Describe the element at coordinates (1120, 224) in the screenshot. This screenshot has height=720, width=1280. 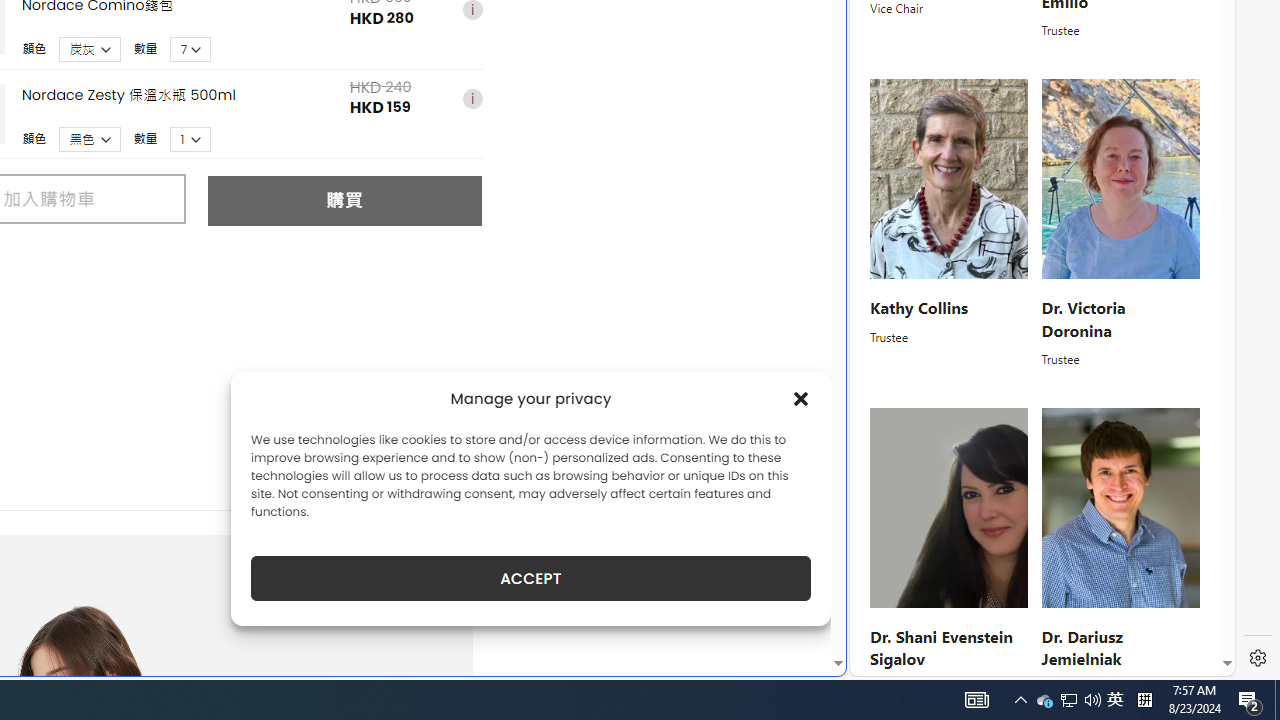
I see `Dr. Victoria DoroninaTrustee` at that location.